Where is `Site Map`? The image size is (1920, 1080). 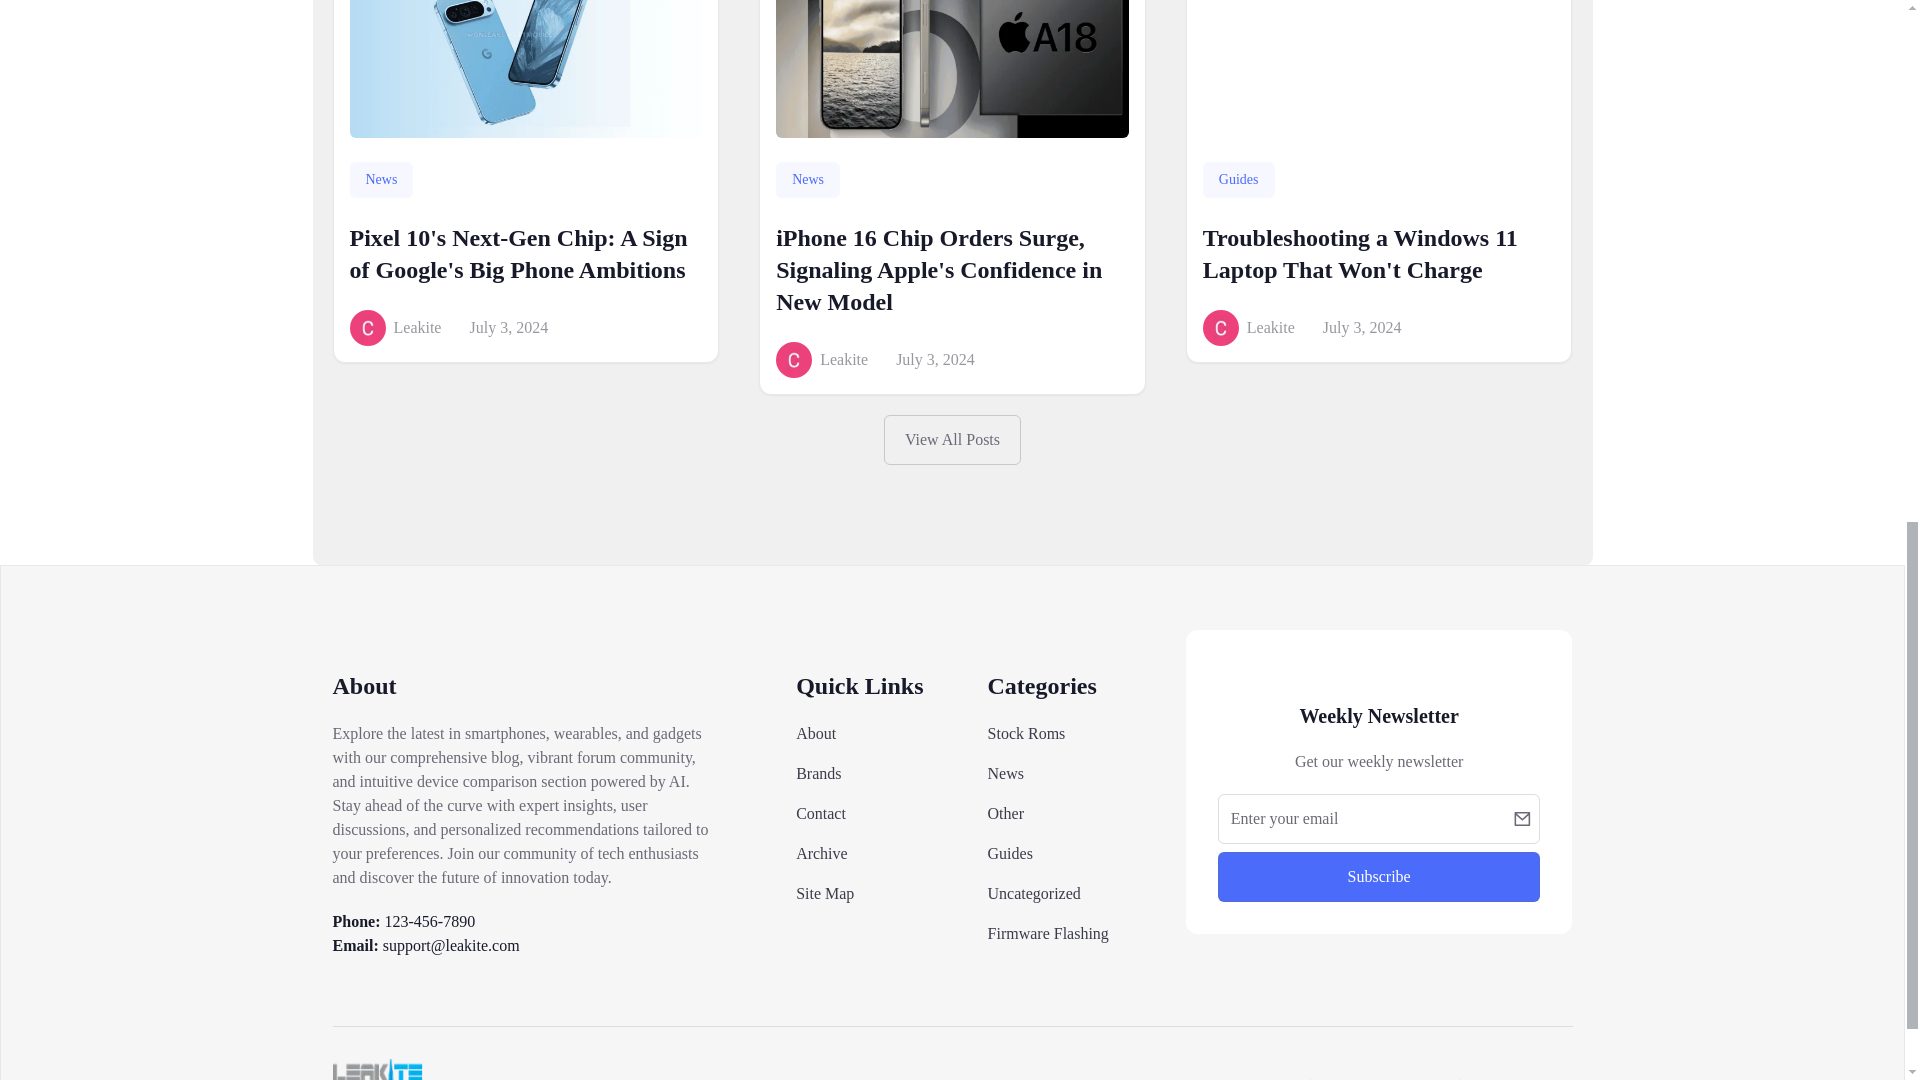
Site Map is located at coordinates (825, 892).